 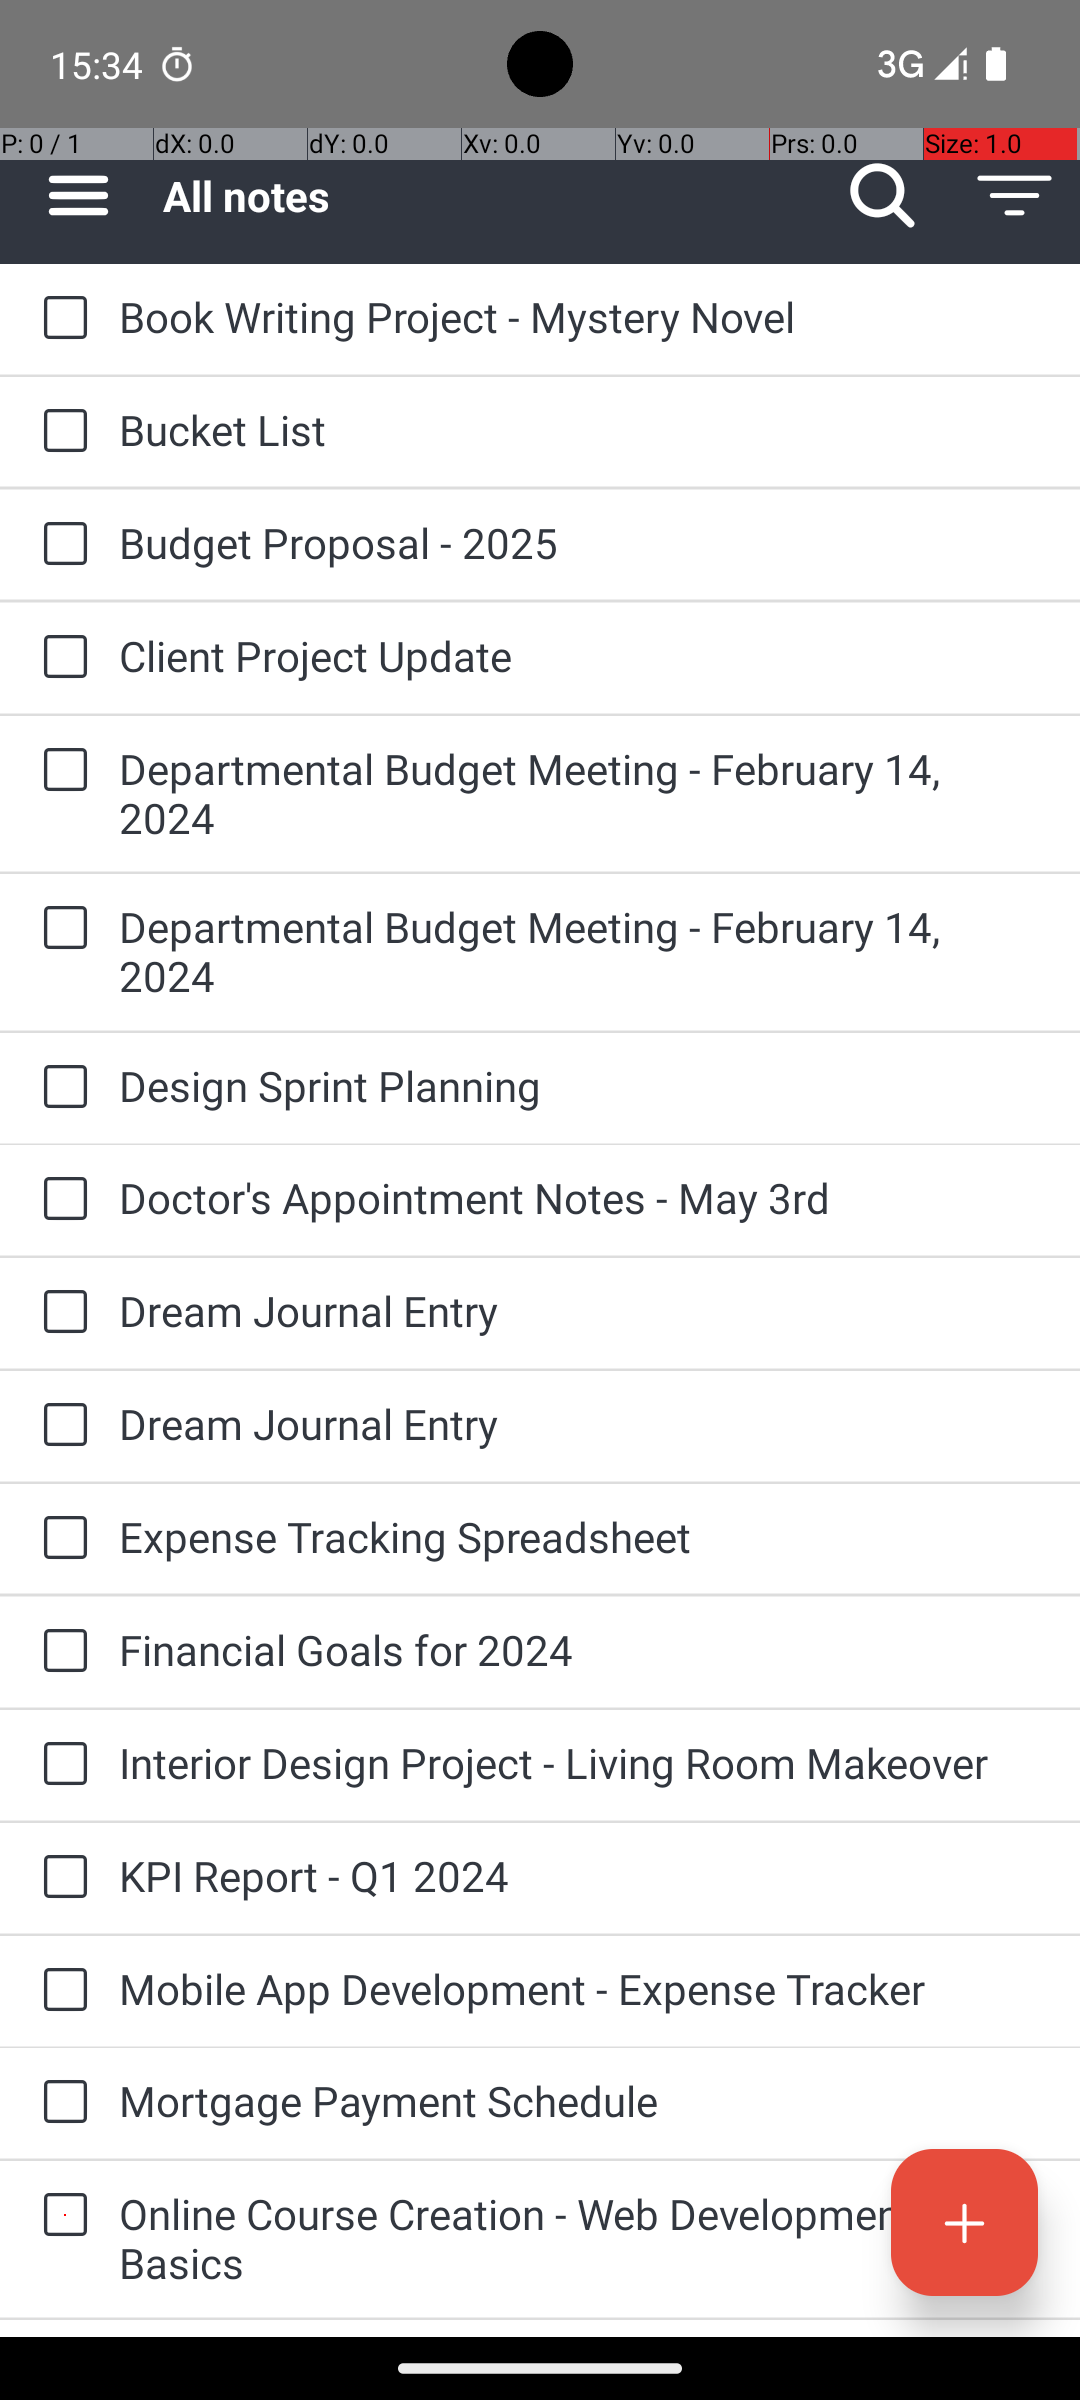 I want to click on Mortgage Payment Schedule, so click(x=580, y=2100).